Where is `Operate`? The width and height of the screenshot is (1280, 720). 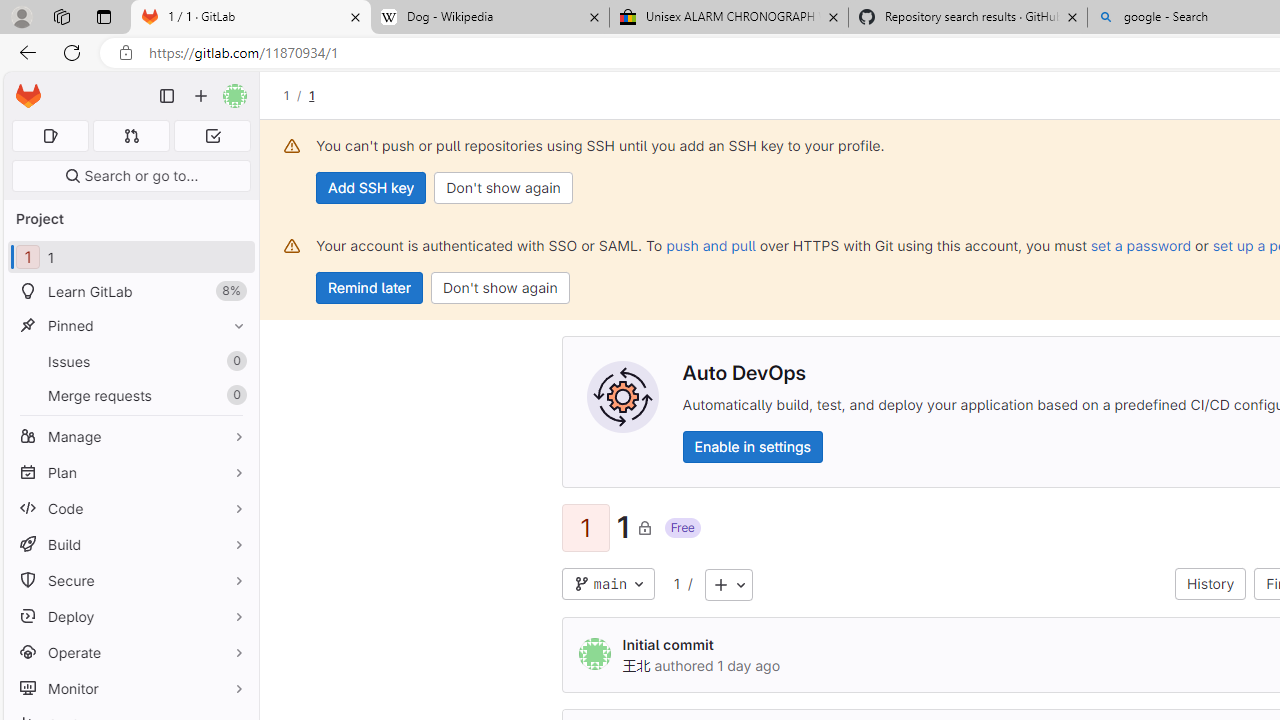 Operate is located at coordinates (130, 652).